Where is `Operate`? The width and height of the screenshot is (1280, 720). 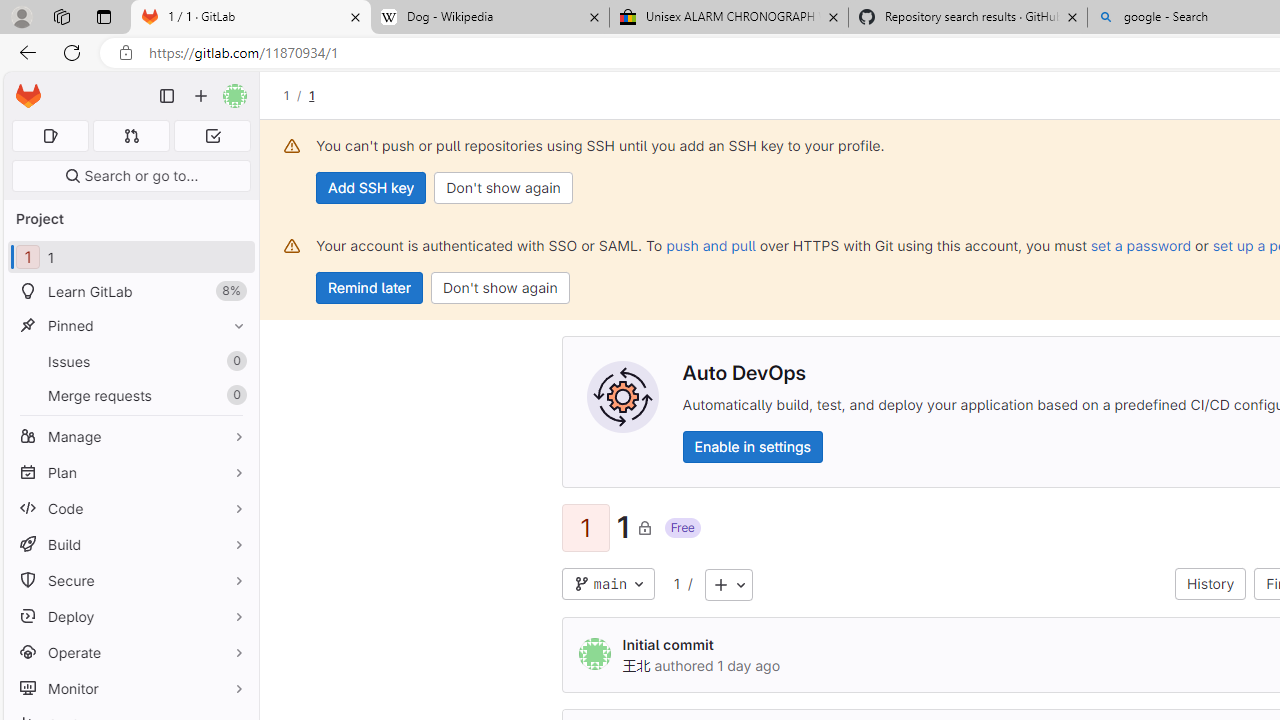 Operate is located at coordinates (130, 652).